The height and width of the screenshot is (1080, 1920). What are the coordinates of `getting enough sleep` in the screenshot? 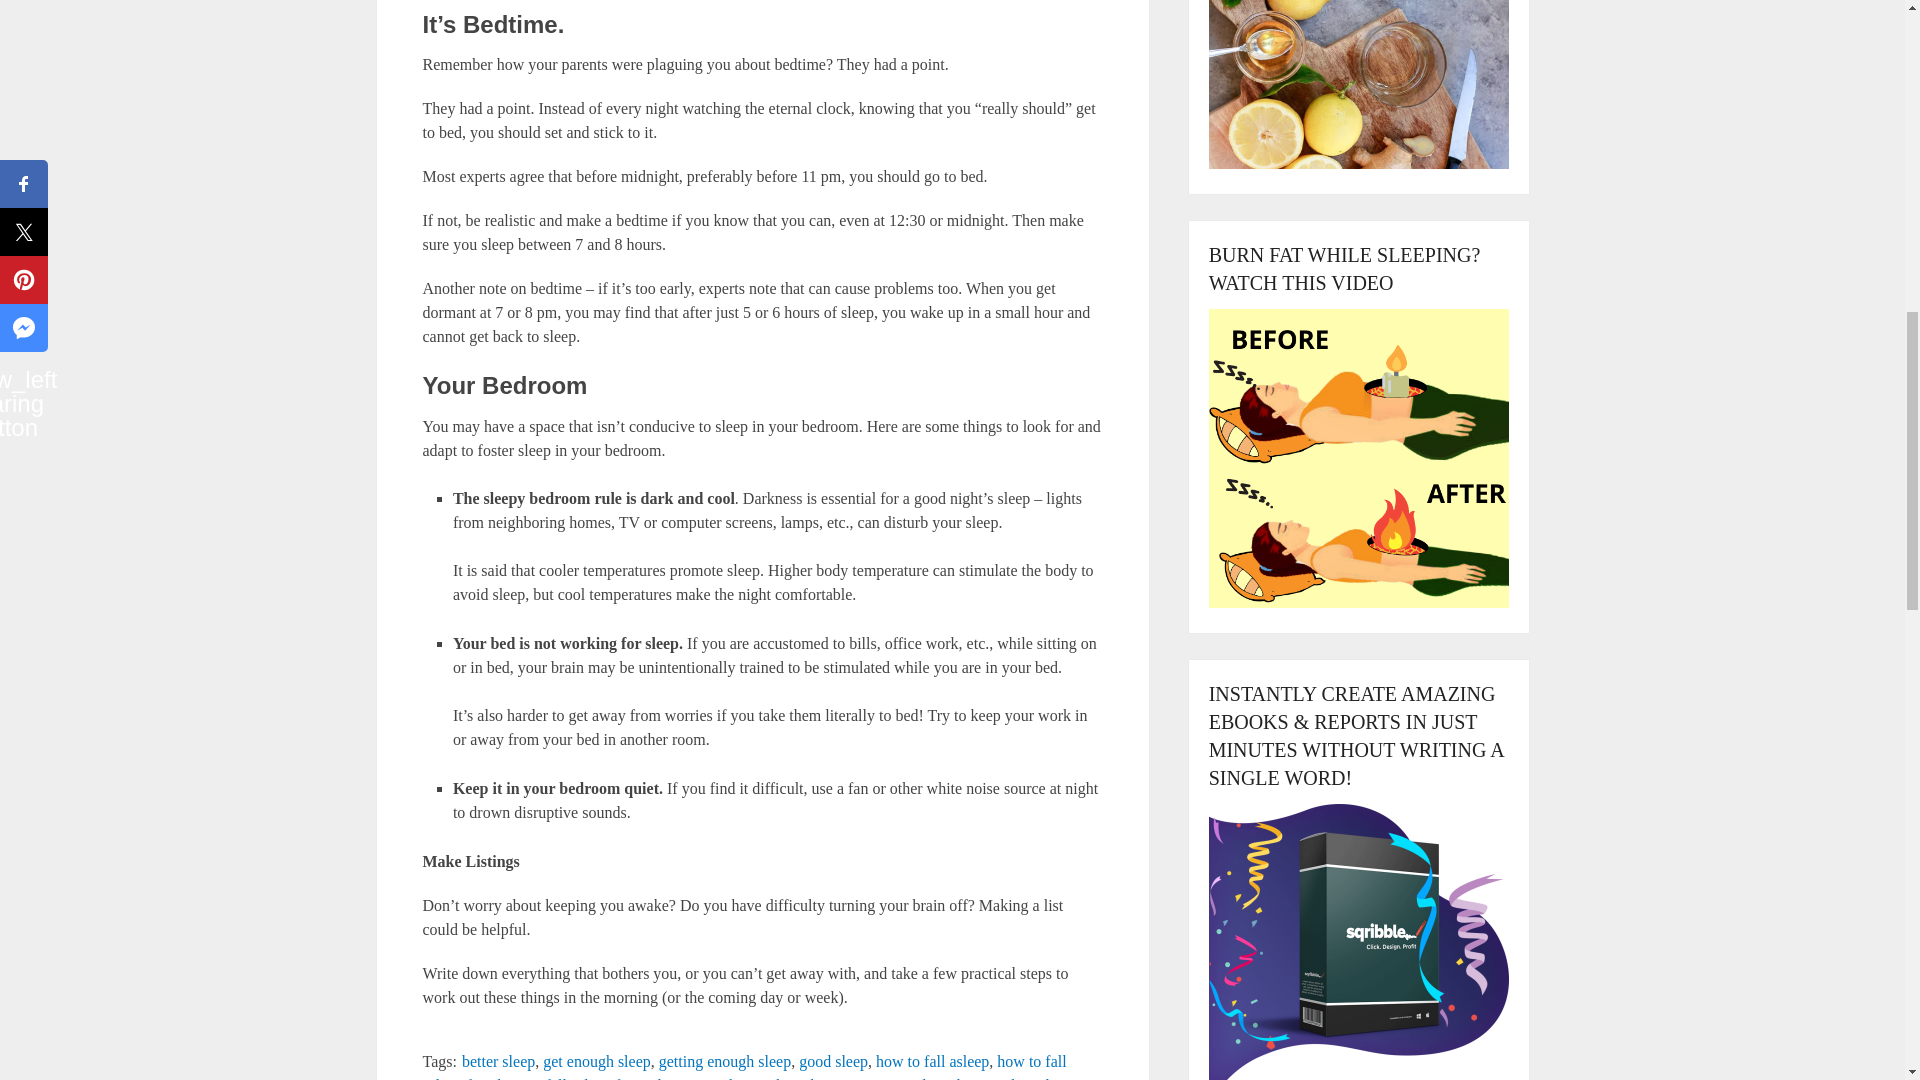 It's located at (724, 1062).